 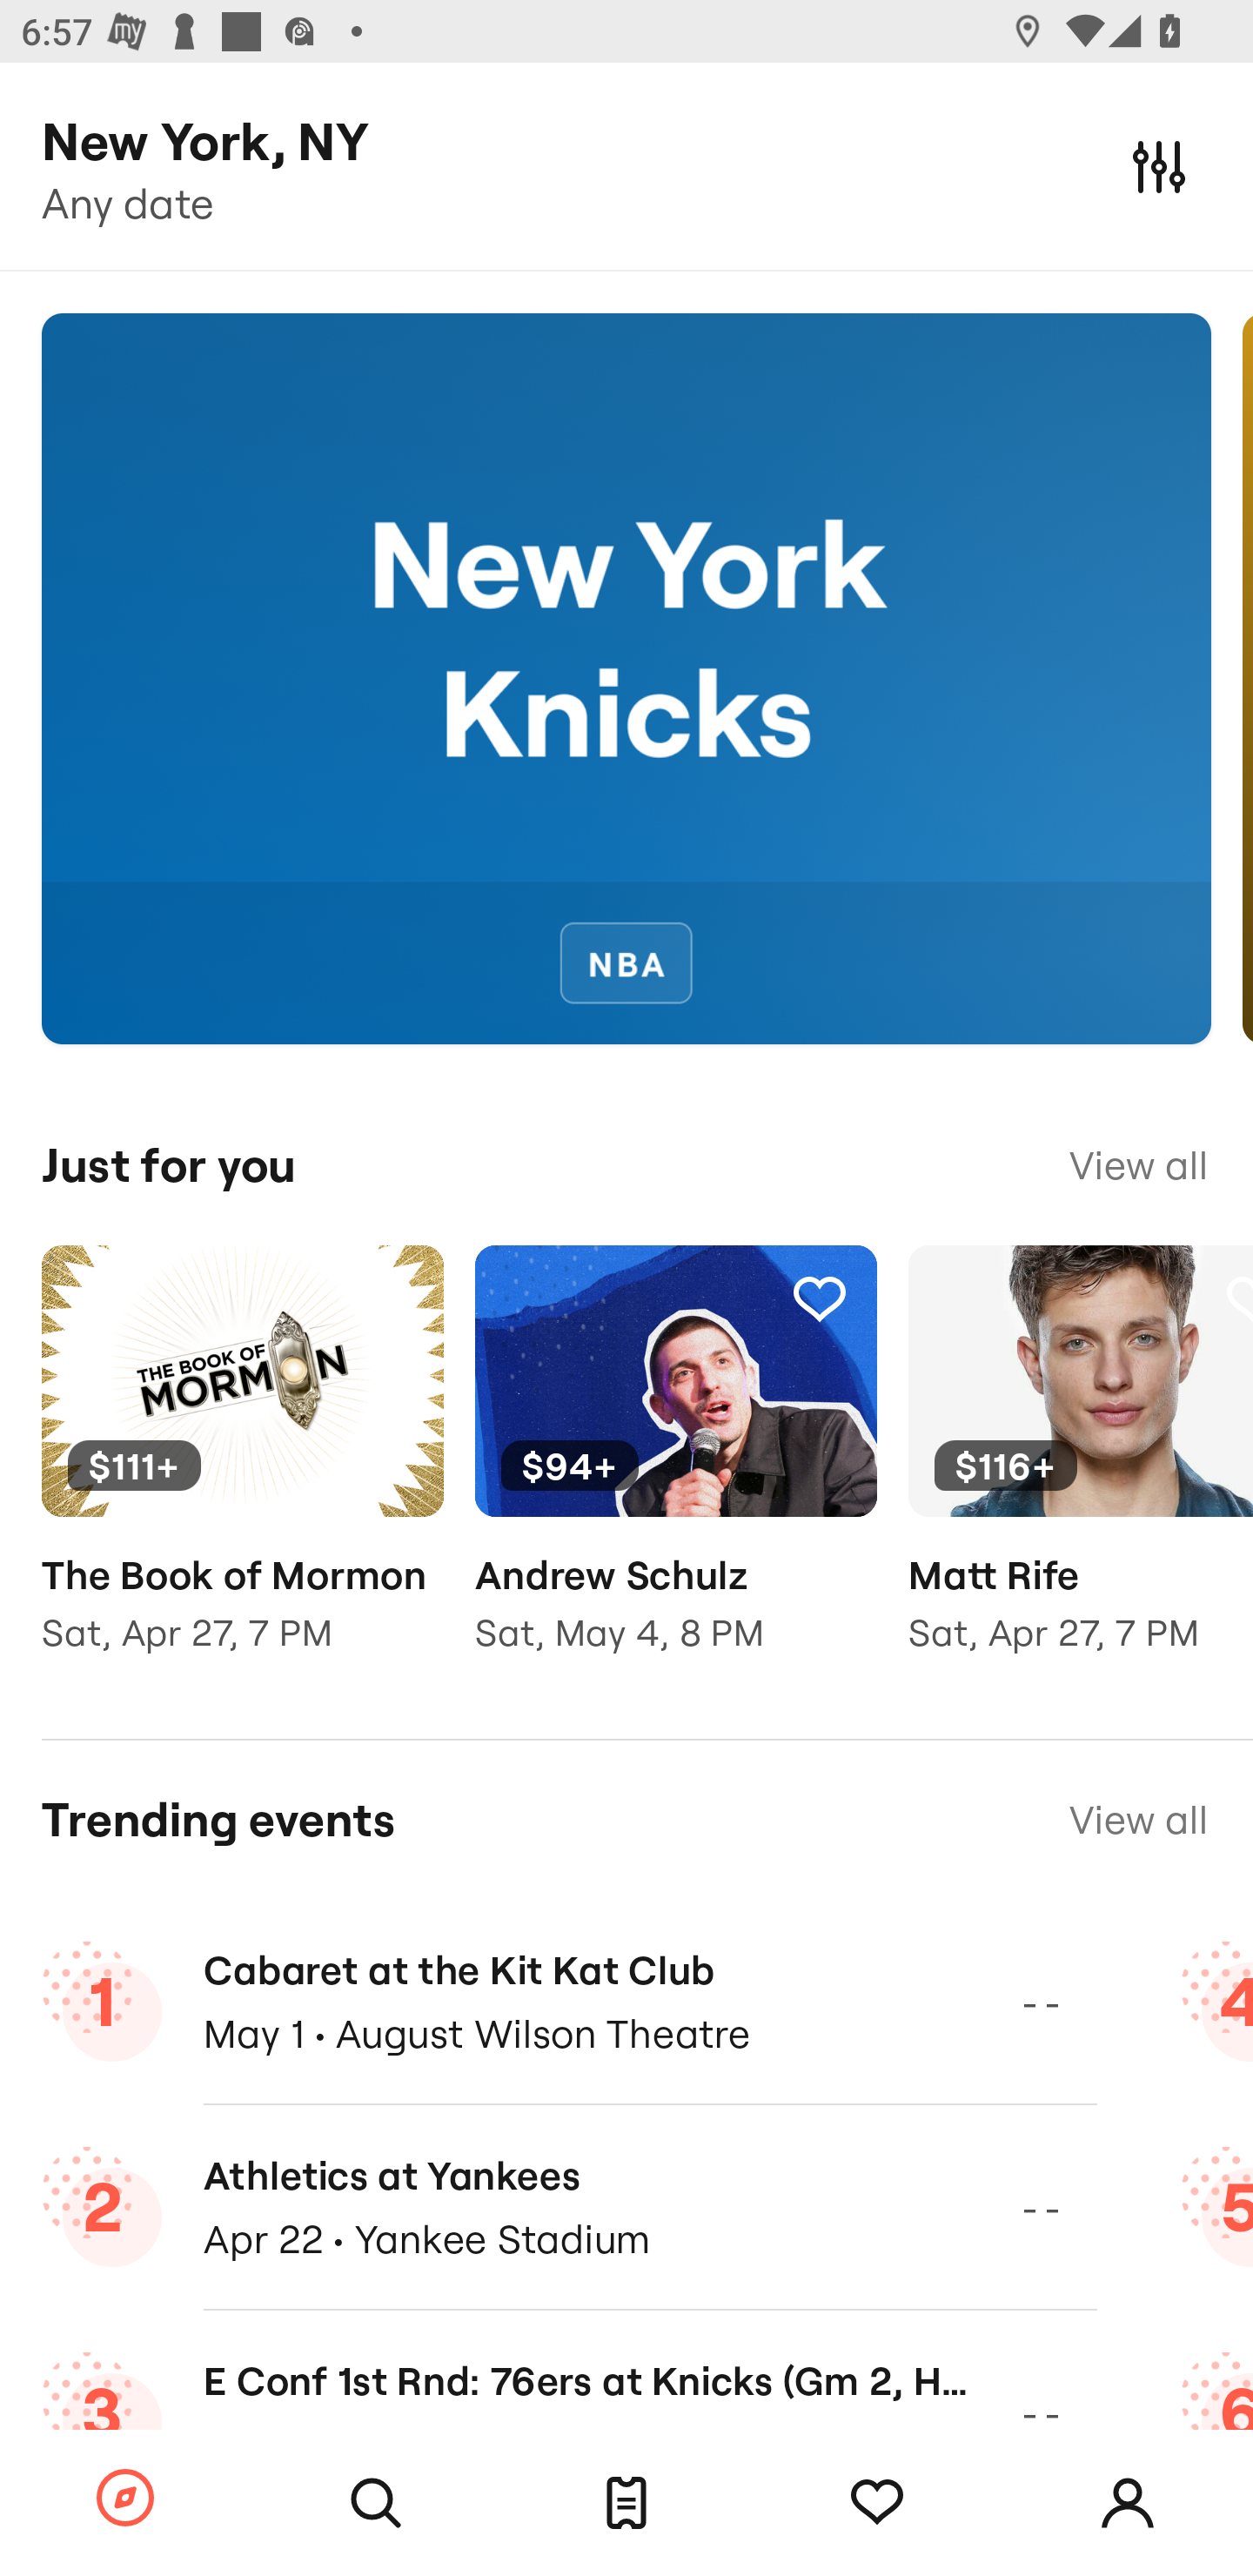 I want to click on Tracking $94+ Andrew Schulz Sat, May 4, 8 PM, so click(x=675, y=1471).